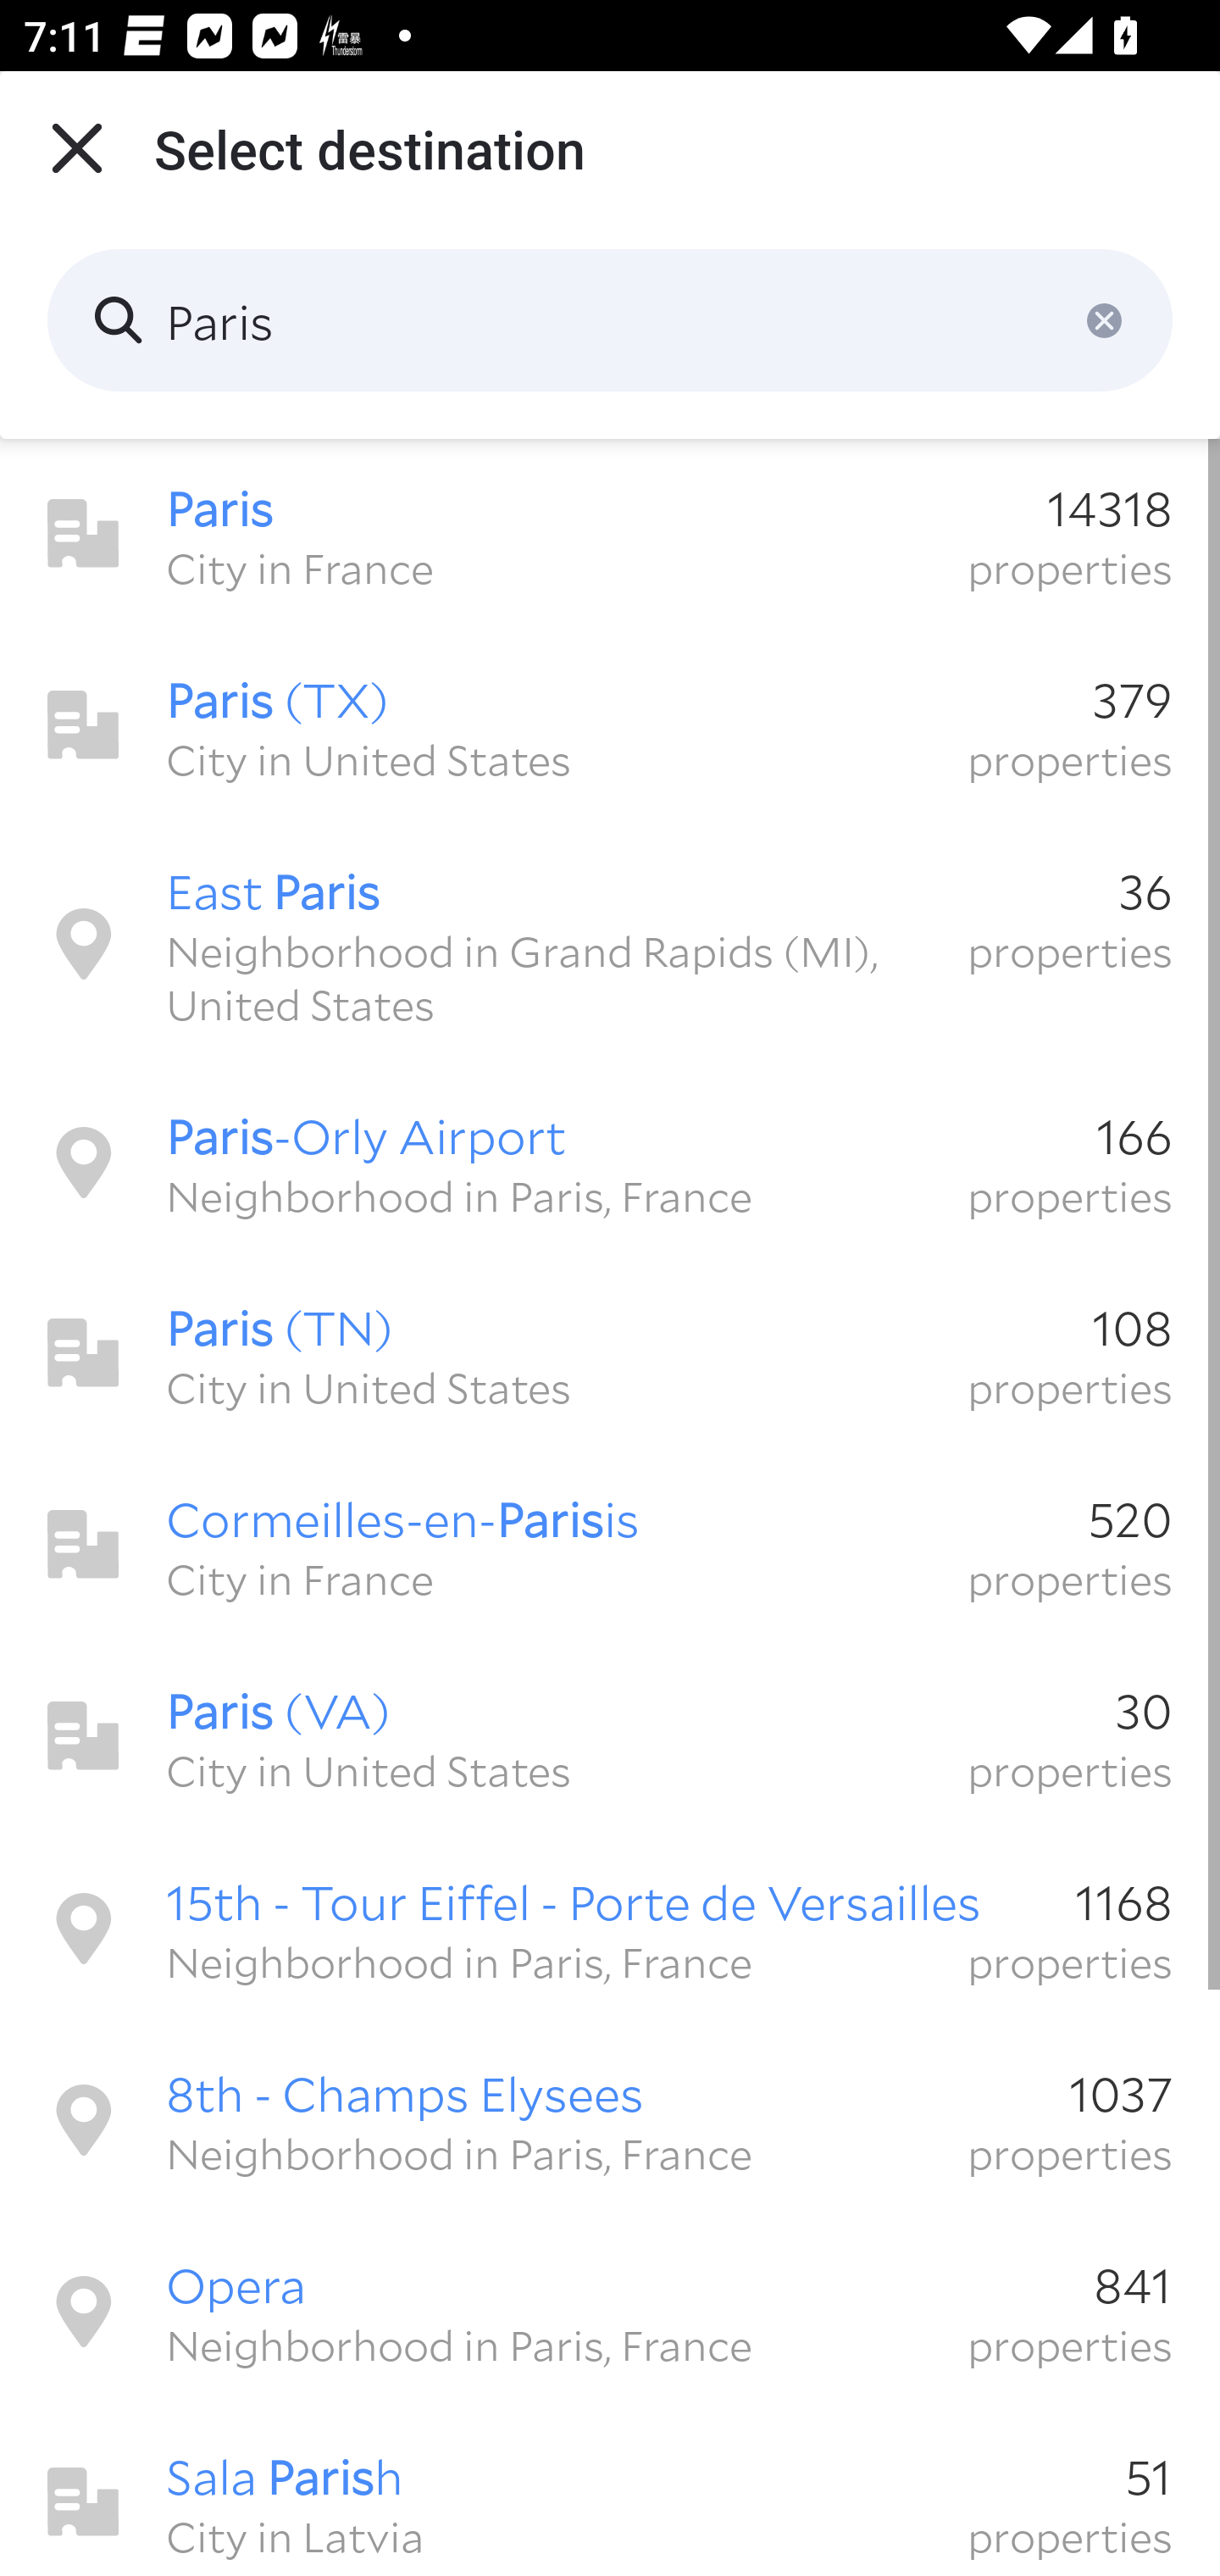 This screenshot has height=2576, width=1220. What do you see at coordinates (610, 534) in the screenshot?
I see `Paris 14318 City in France properties` at bounding box center [610, 534].